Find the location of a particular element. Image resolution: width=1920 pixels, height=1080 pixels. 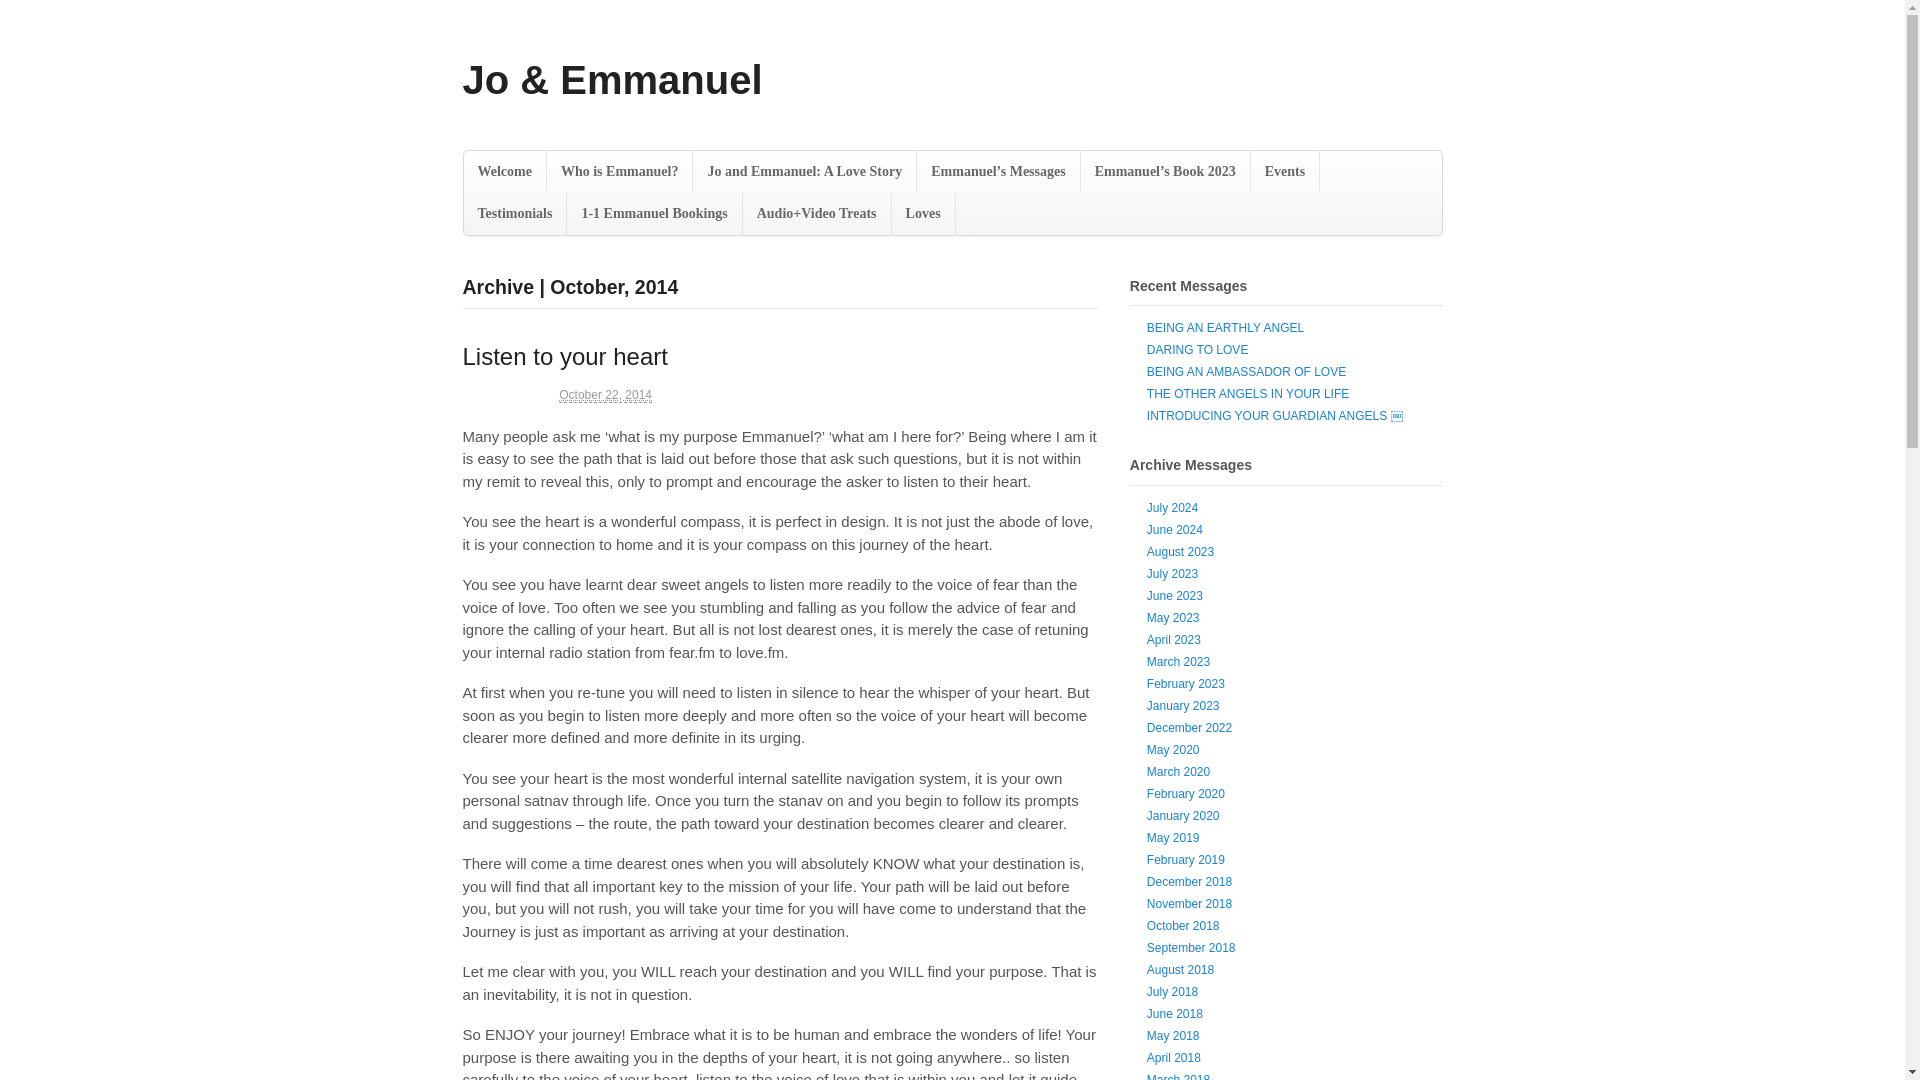

December 2022 is located at coordinates (1189, 728).